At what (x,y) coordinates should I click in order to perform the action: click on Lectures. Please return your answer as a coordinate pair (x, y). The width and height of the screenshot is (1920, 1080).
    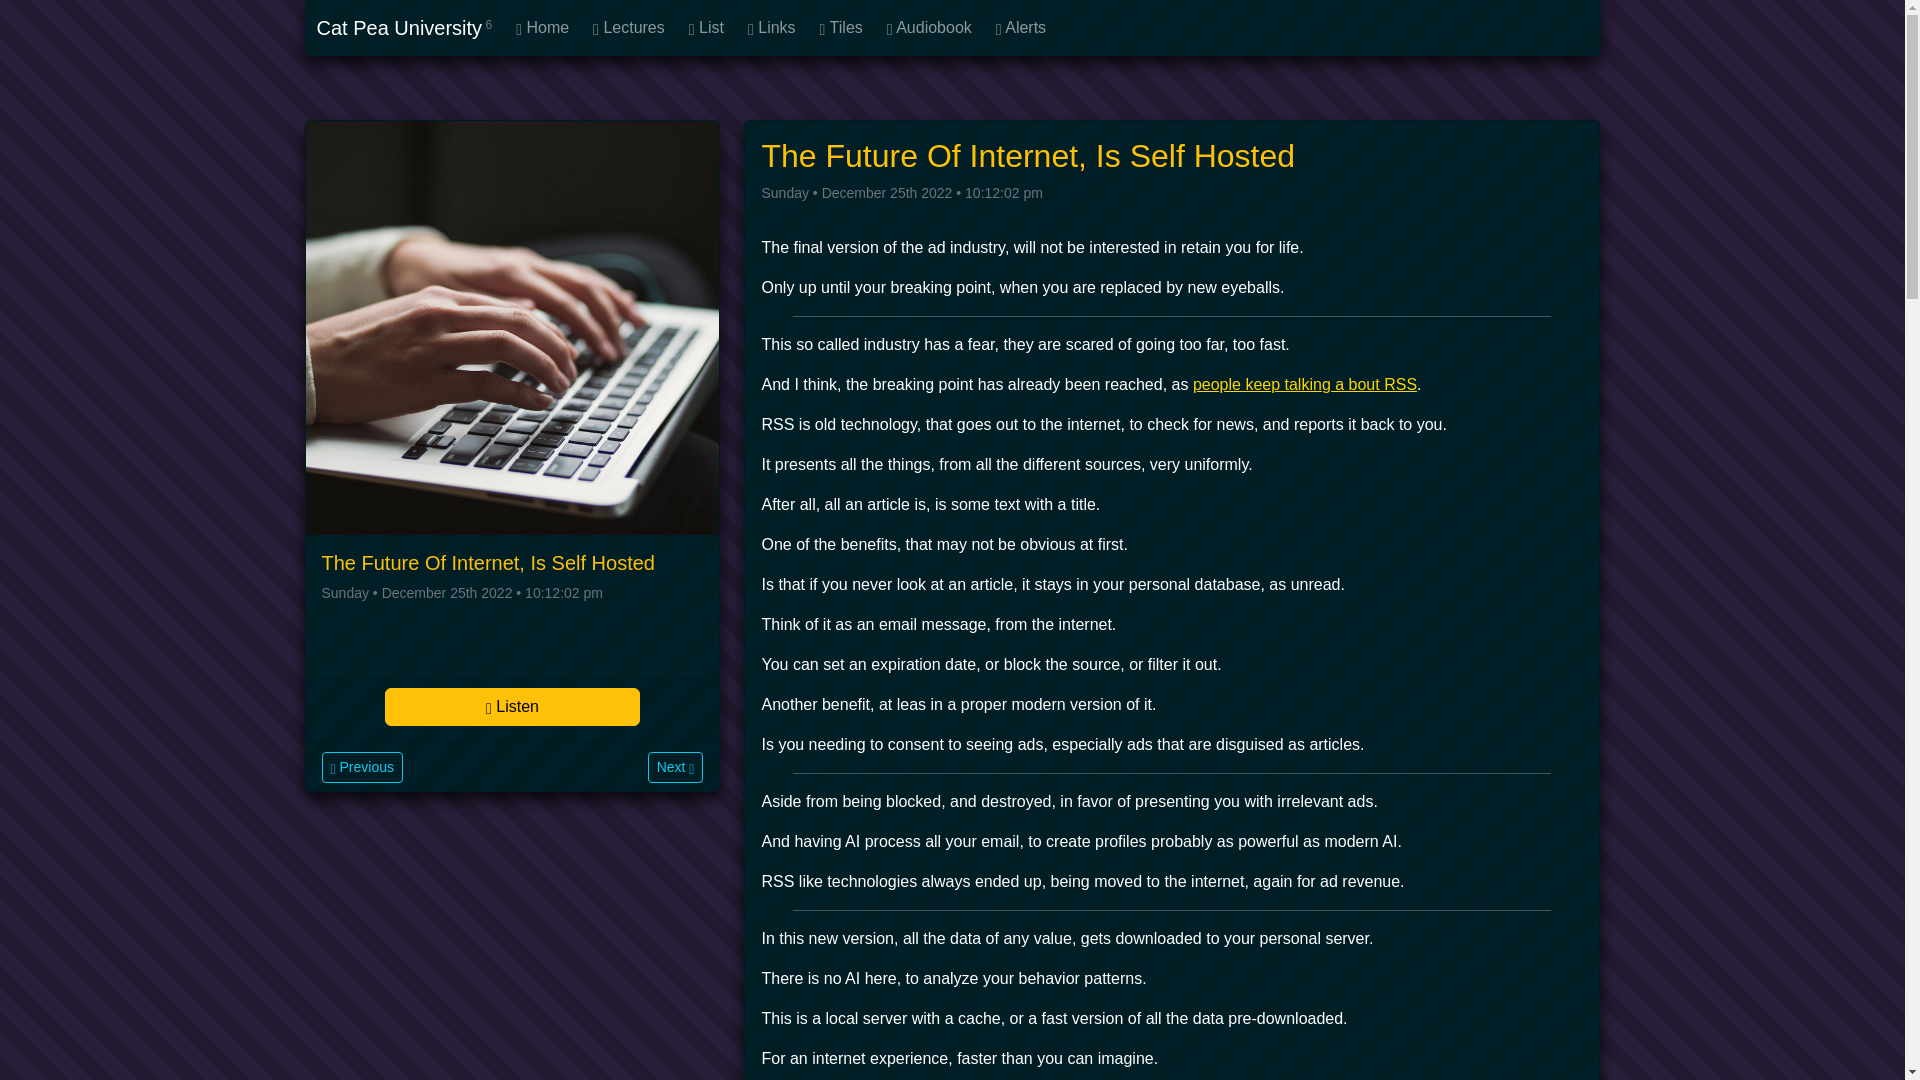
    Looking at the image, I should click on (629, 27).